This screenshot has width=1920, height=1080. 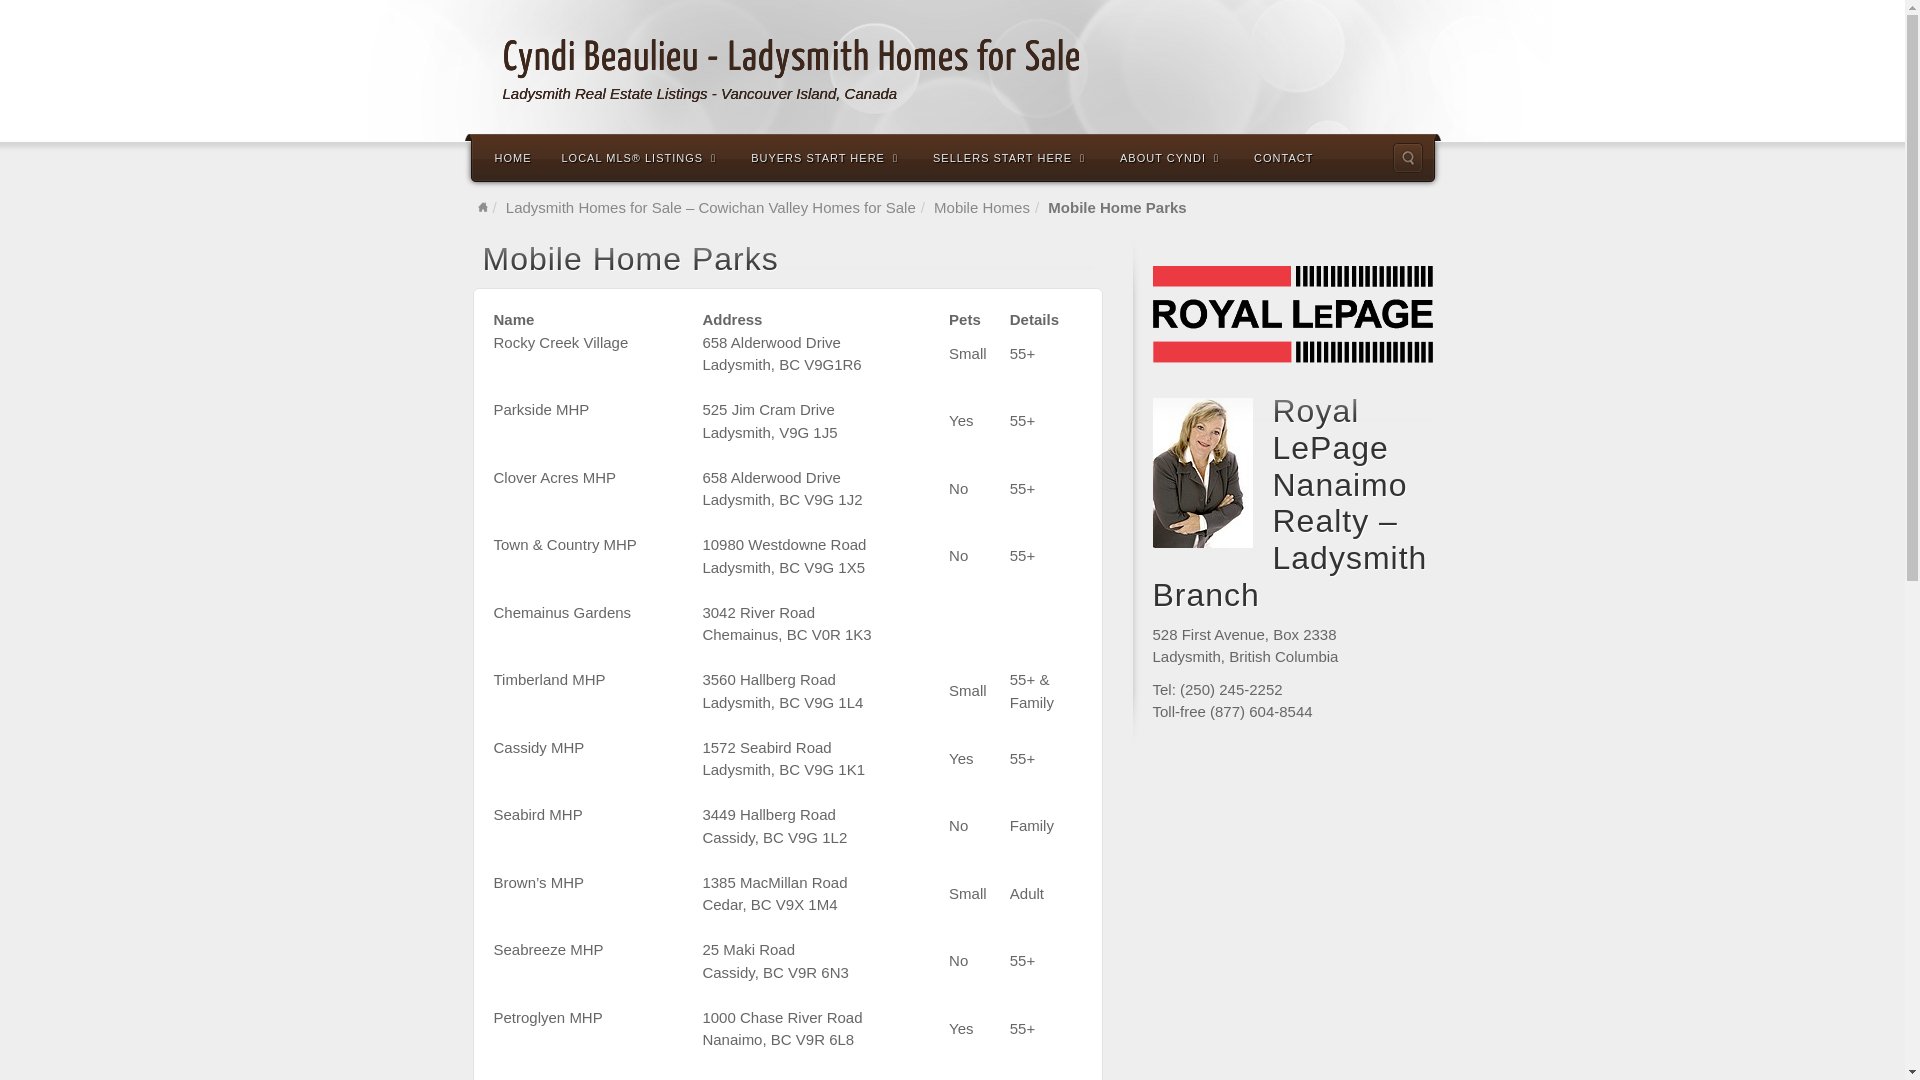 I want to click on Search the site..., so click(x=1407, y=158).